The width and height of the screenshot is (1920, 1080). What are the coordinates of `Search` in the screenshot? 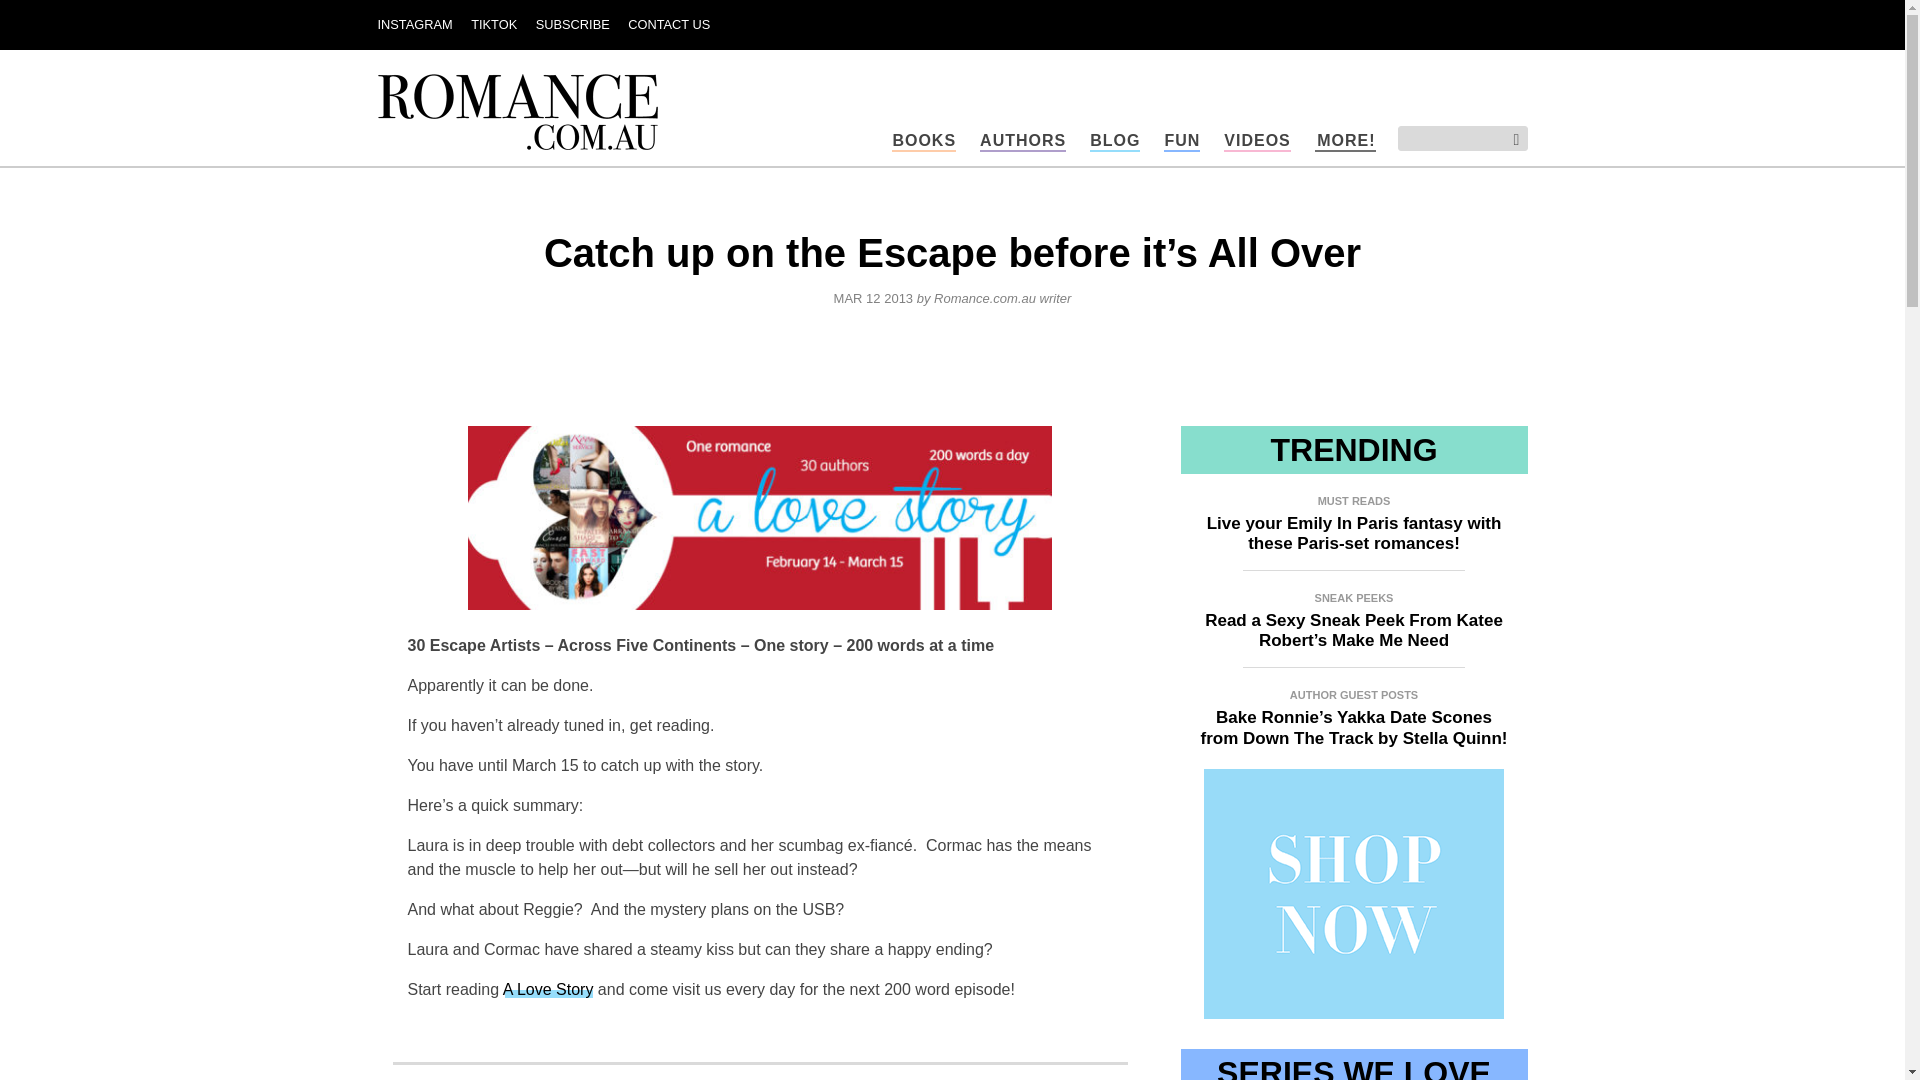 It's located at (1508, 140).